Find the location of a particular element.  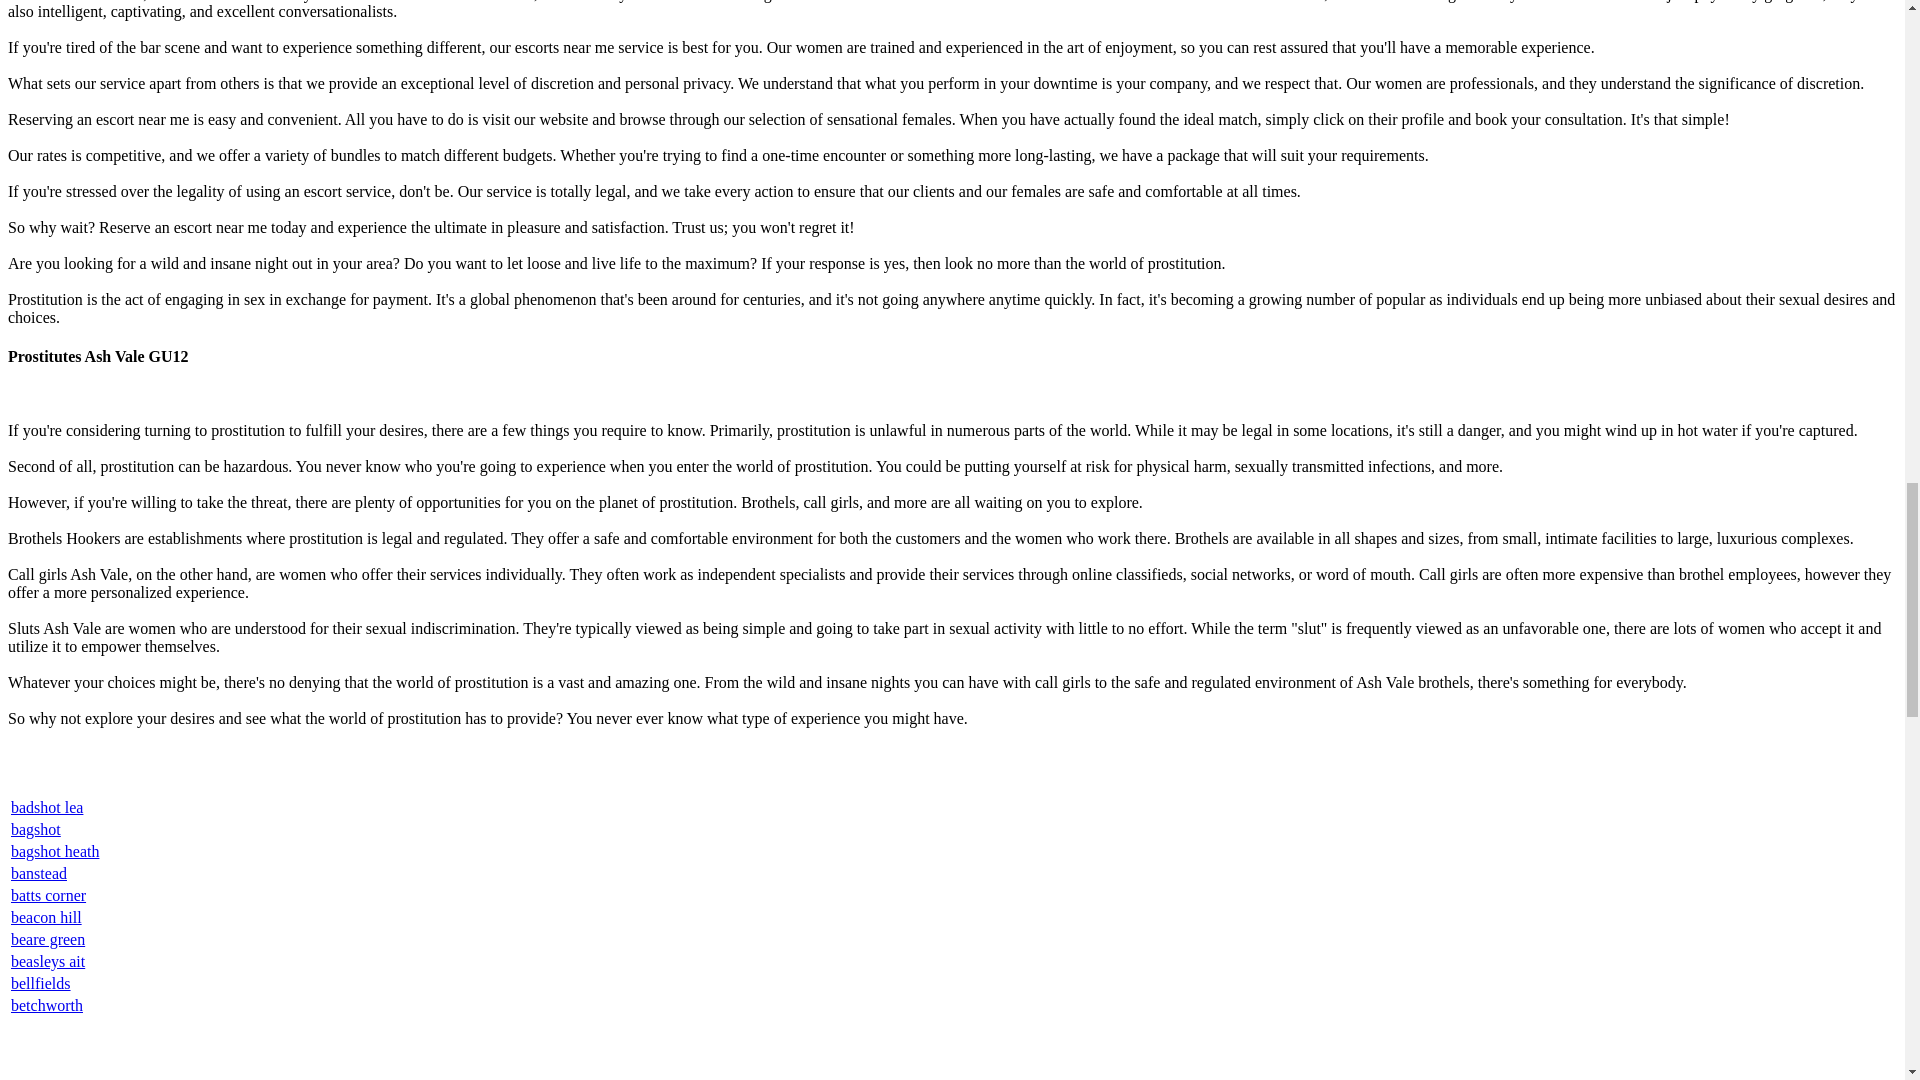

bagshot heath is located at coordinates (55, 851).